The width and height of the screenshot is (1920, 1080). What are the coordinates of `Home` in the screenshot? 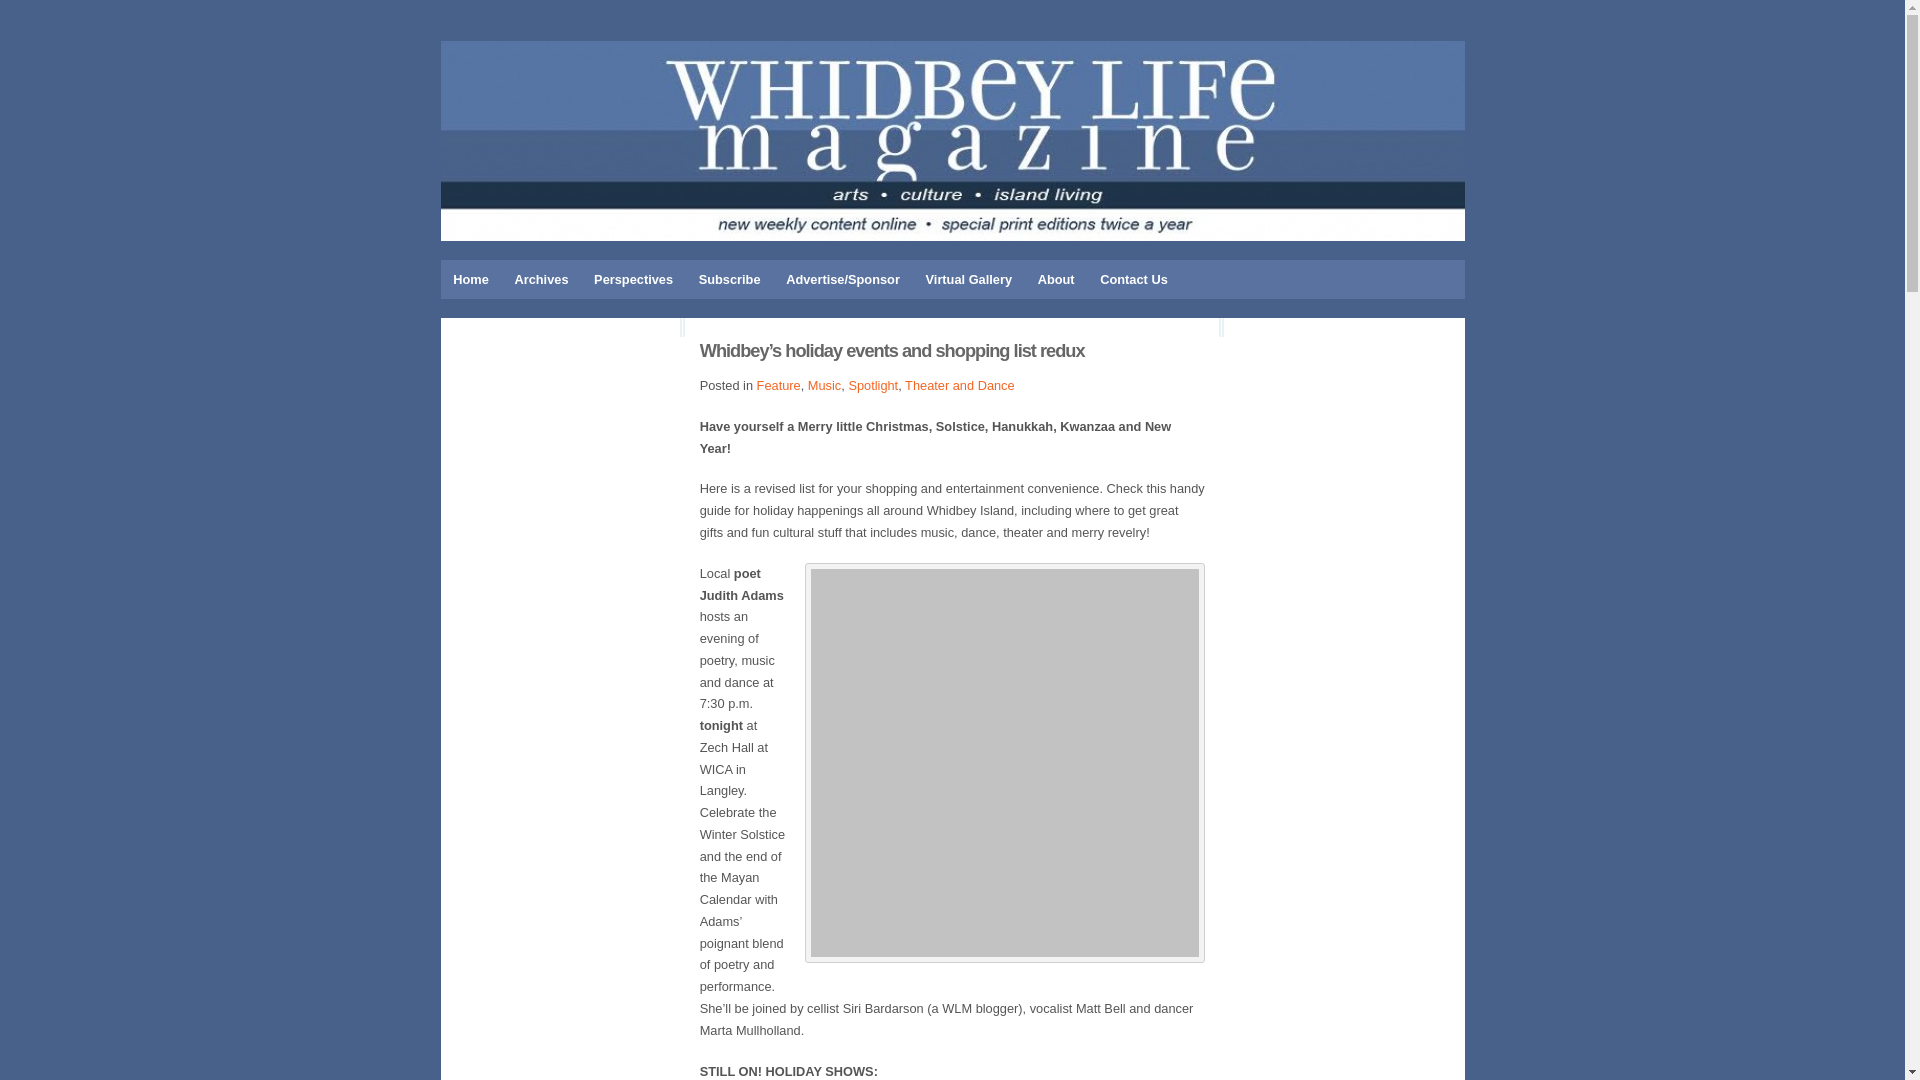 It's located at (470, 279).